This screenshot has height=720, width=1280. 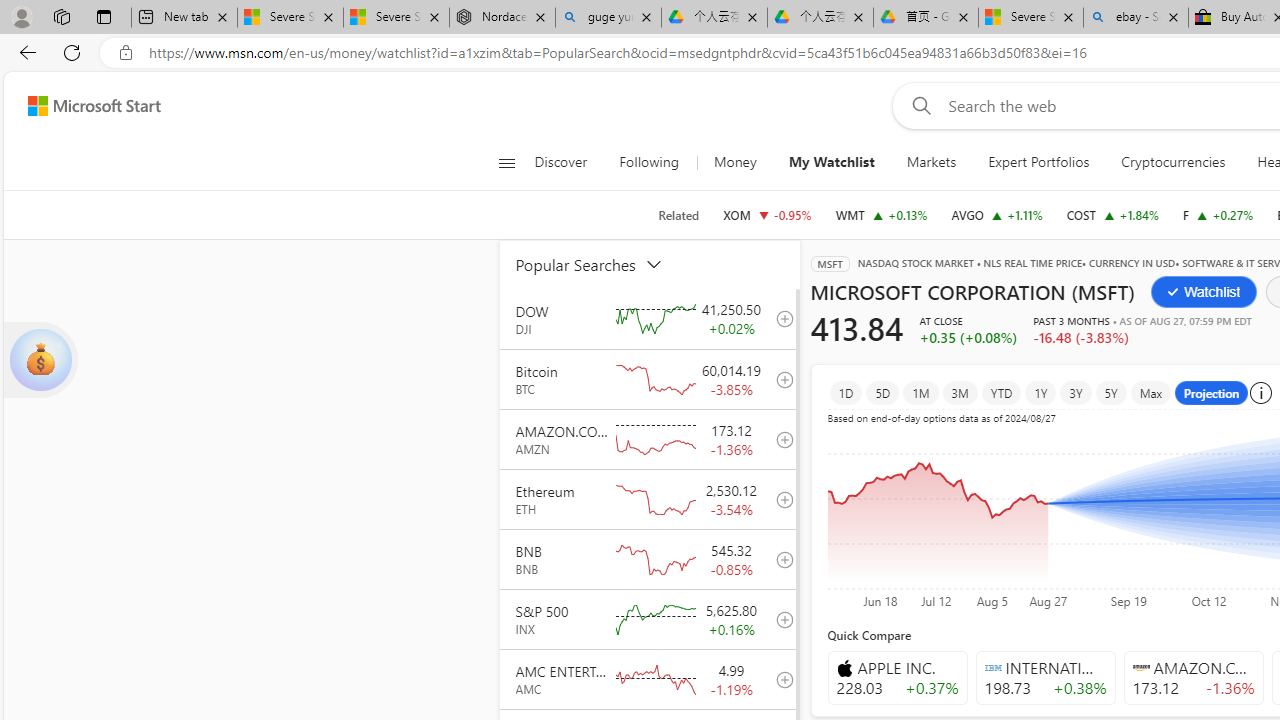 What do you see at coordinates (560, 162) in the screenshot?
I see `Discover` at bounding box center [560, 162].